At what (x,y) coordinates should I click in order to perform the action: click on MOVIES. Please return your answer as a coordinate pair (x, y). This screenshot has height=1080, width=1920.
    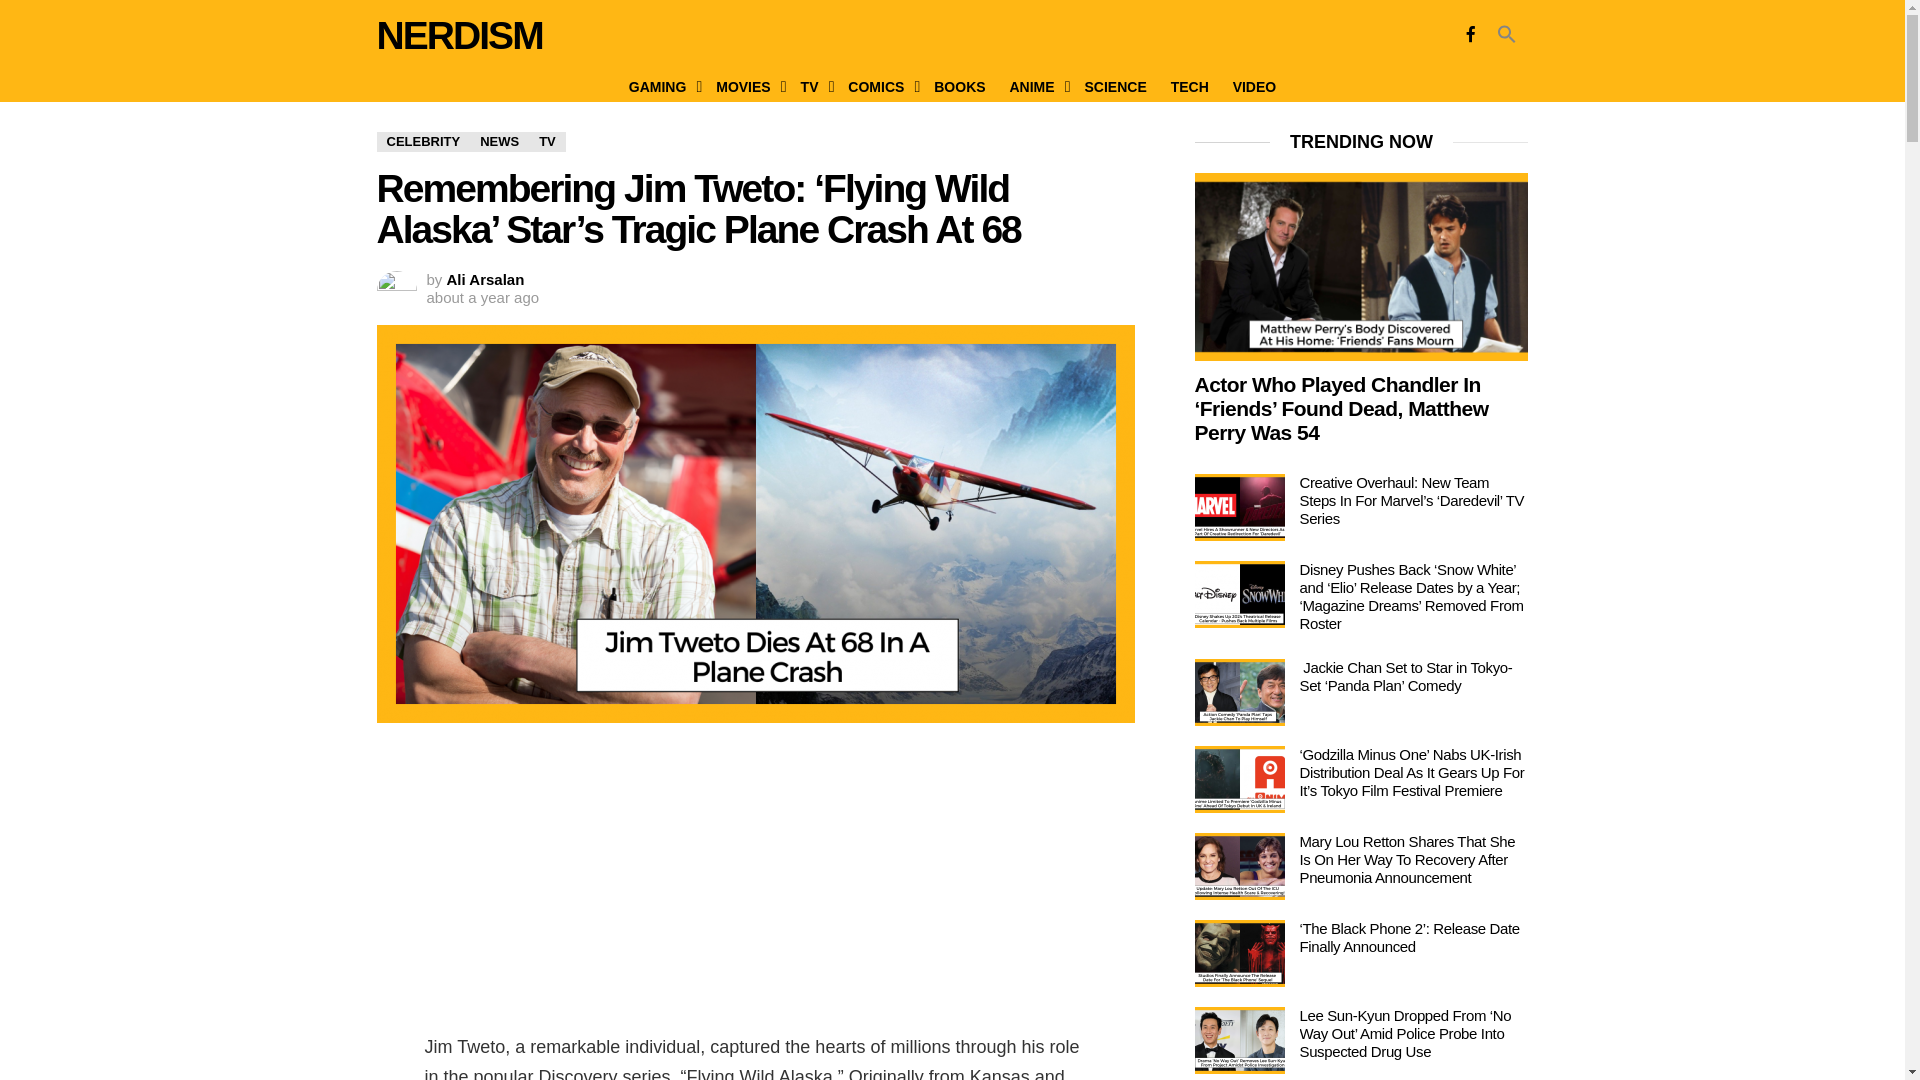
    Looking at the image, I should click on (746, 86).